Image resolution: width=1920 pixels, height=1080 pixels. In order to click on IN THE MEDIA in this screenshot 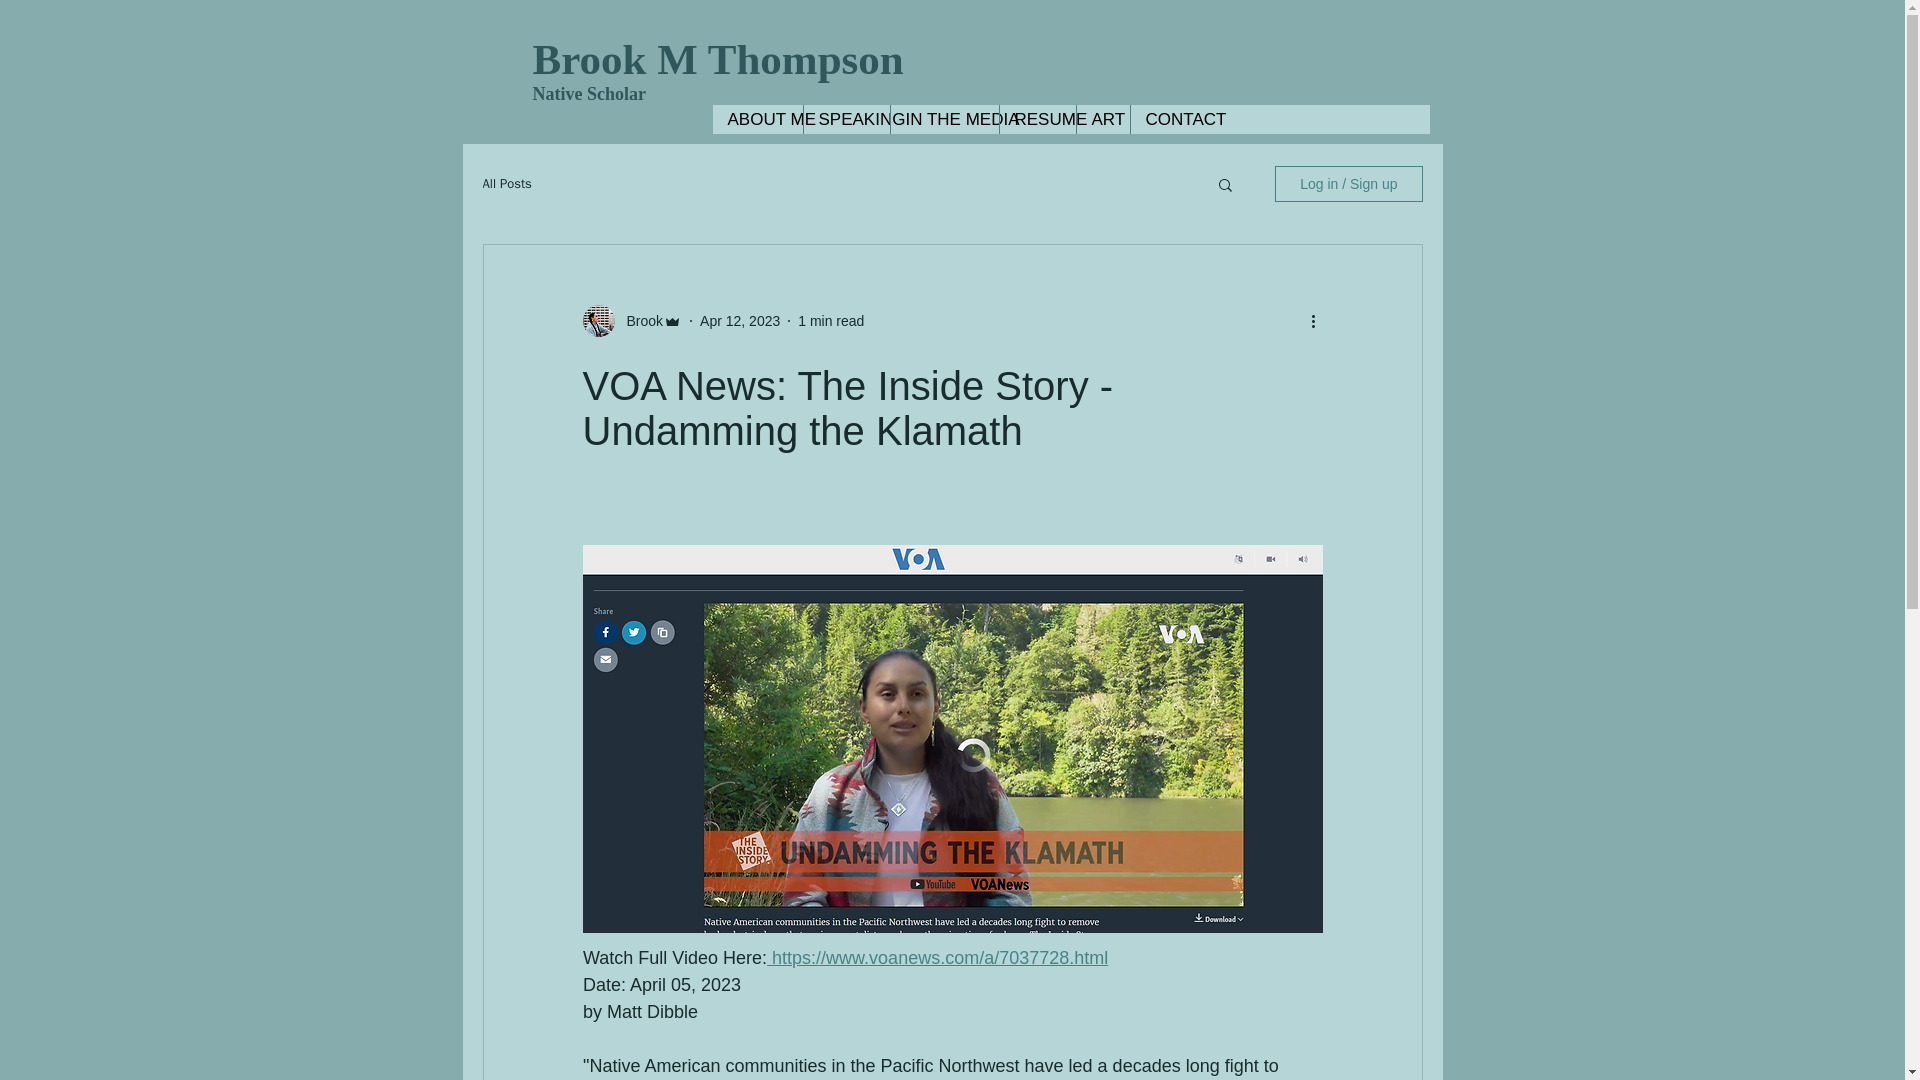, I will do `click(944, 118)`.